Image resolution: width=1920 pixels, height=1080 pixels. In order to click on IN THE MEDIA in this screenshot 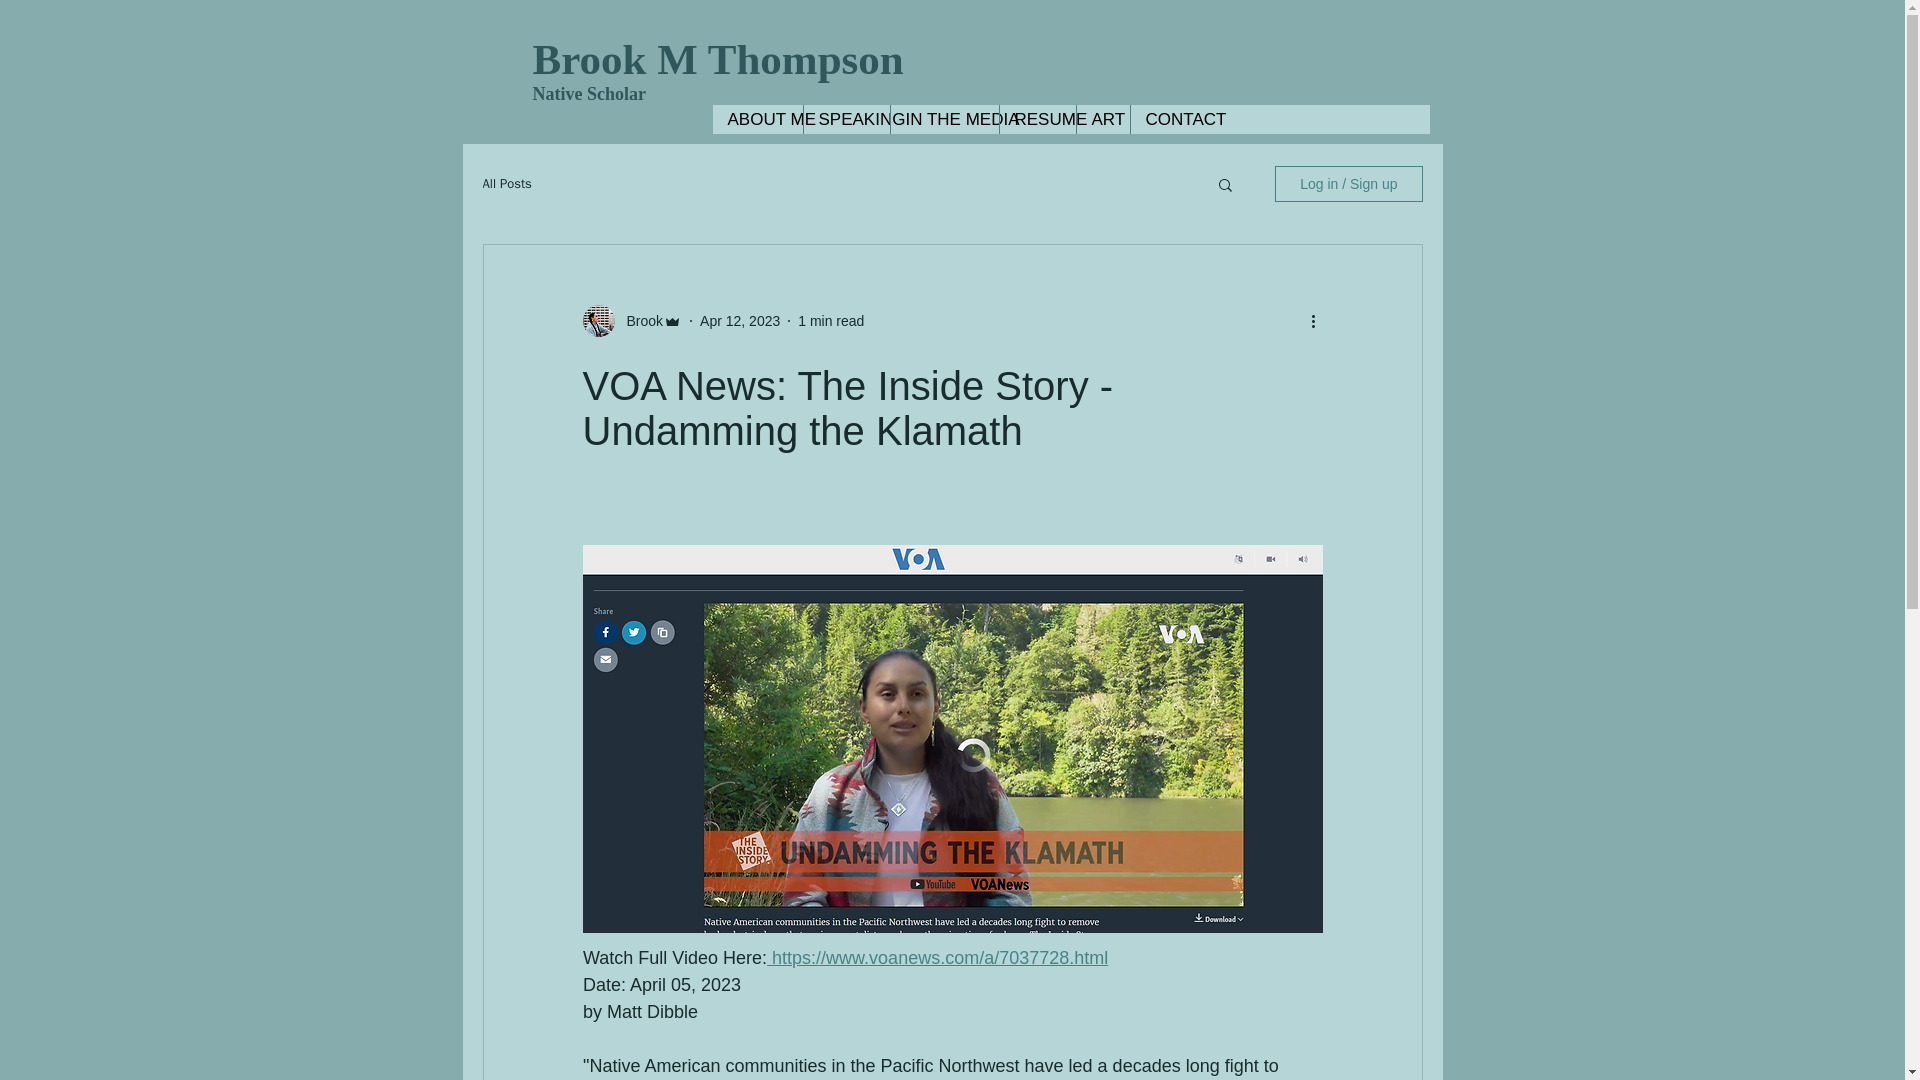, I will do `click(944, 118)`.